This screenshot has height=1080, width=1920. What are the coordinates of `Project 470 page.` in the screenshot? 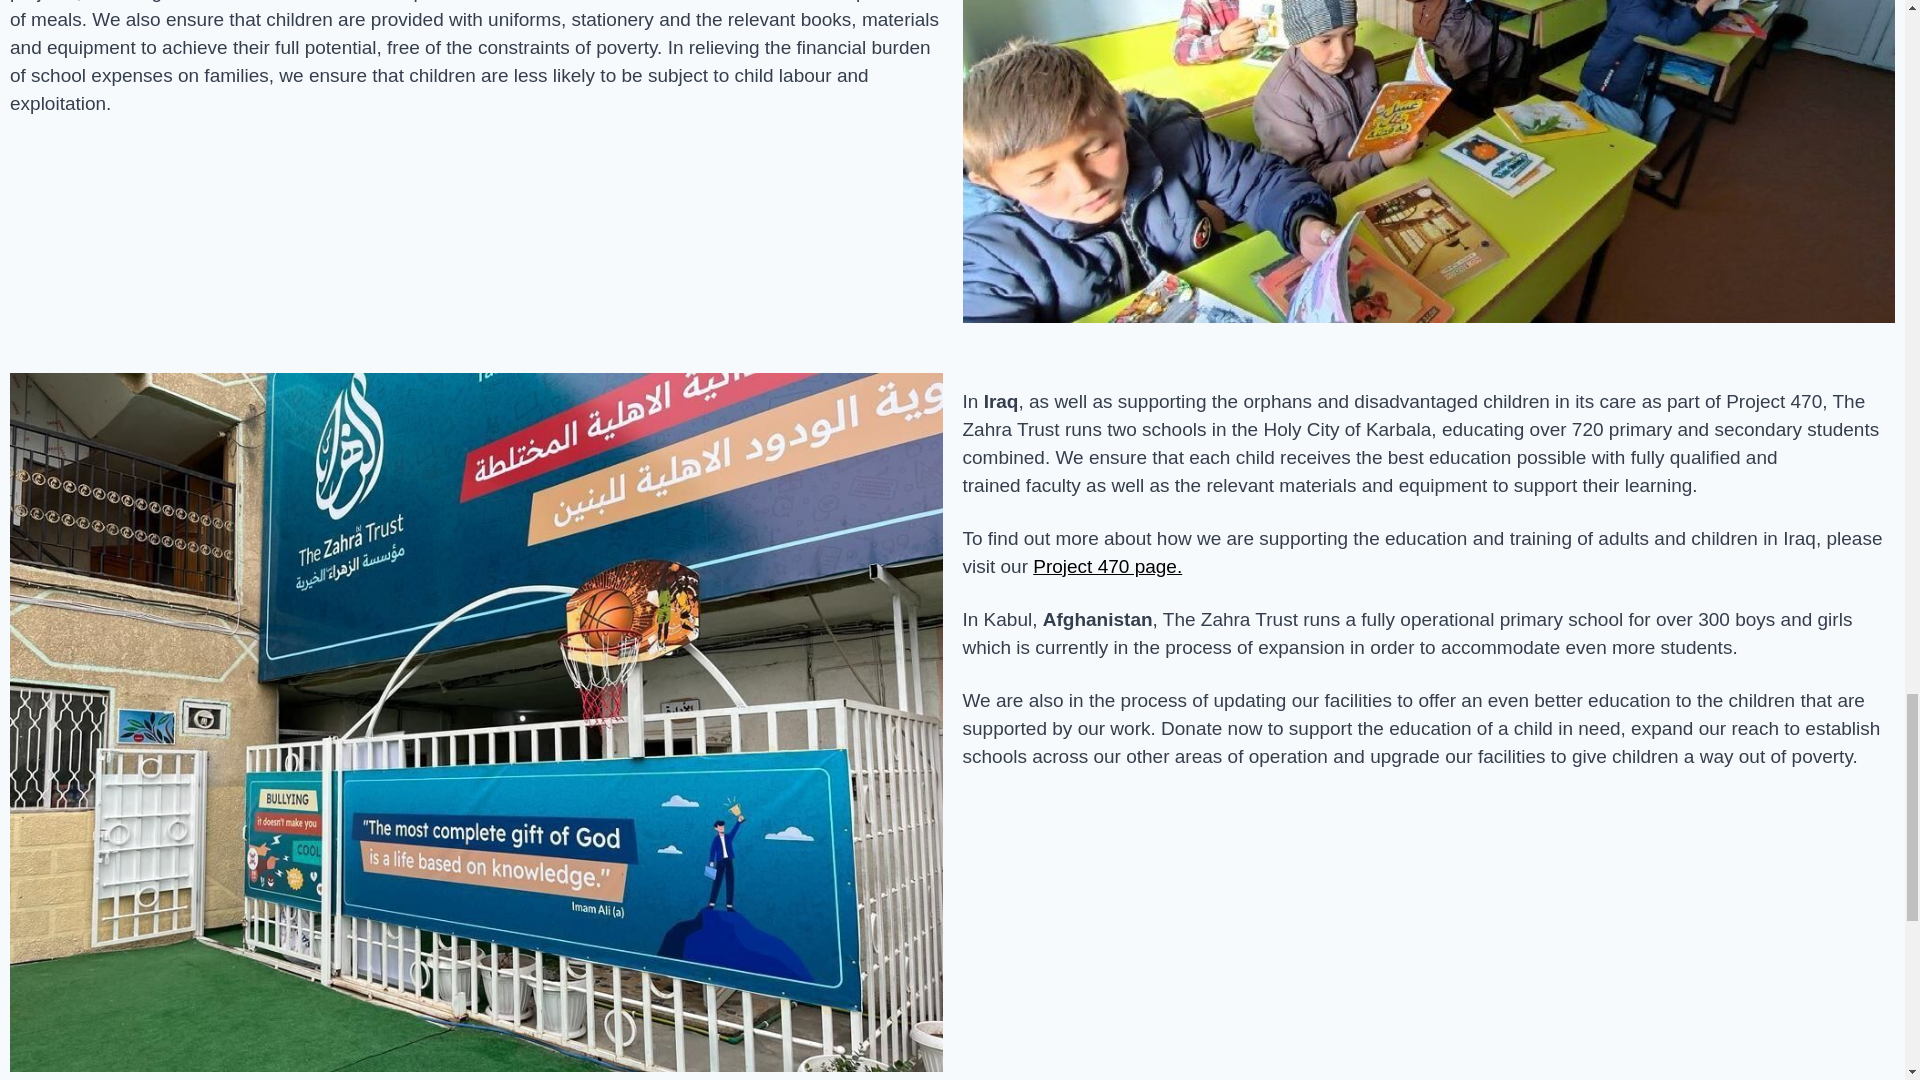 It's located at (1107, 566).